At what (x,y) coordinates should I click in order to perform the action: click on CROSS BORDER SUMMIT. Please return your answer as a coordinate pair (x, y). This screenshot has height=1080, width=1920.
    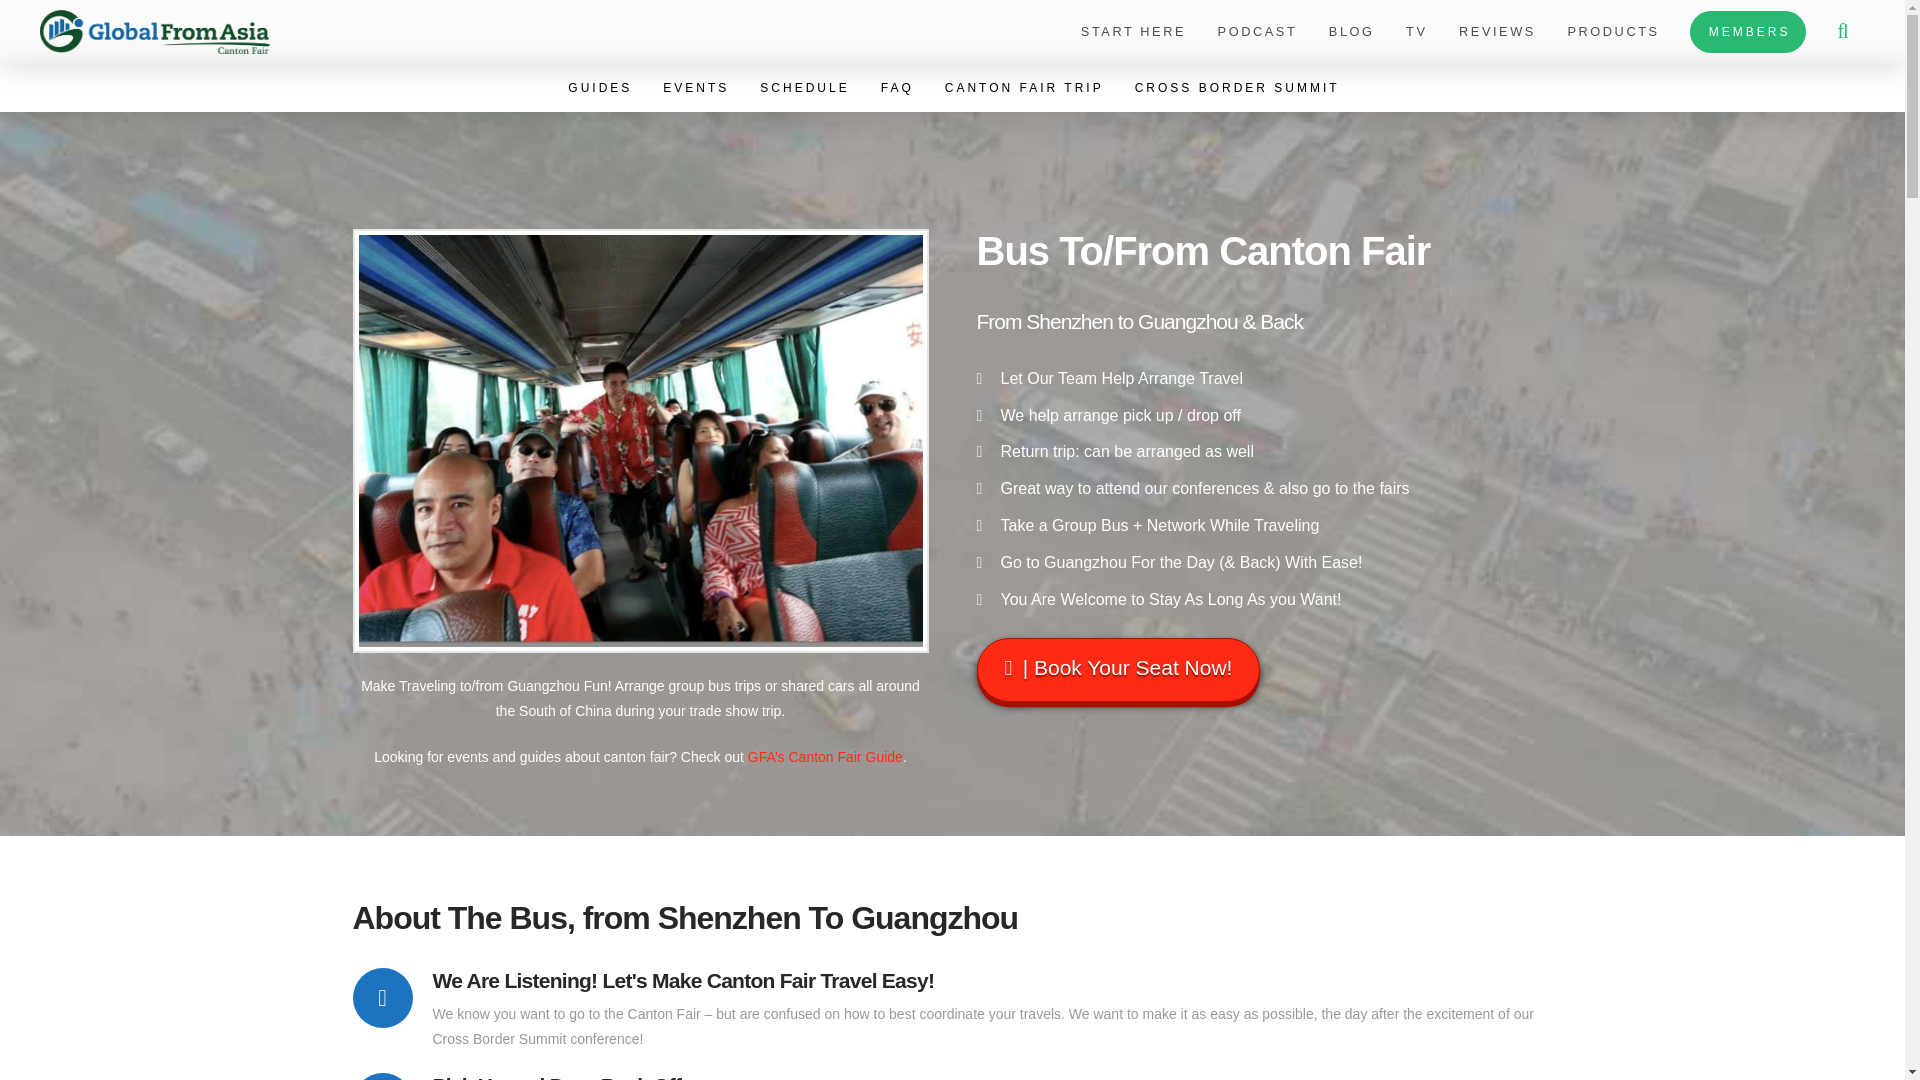
    Looking at the image, I should click on (1235, 88).